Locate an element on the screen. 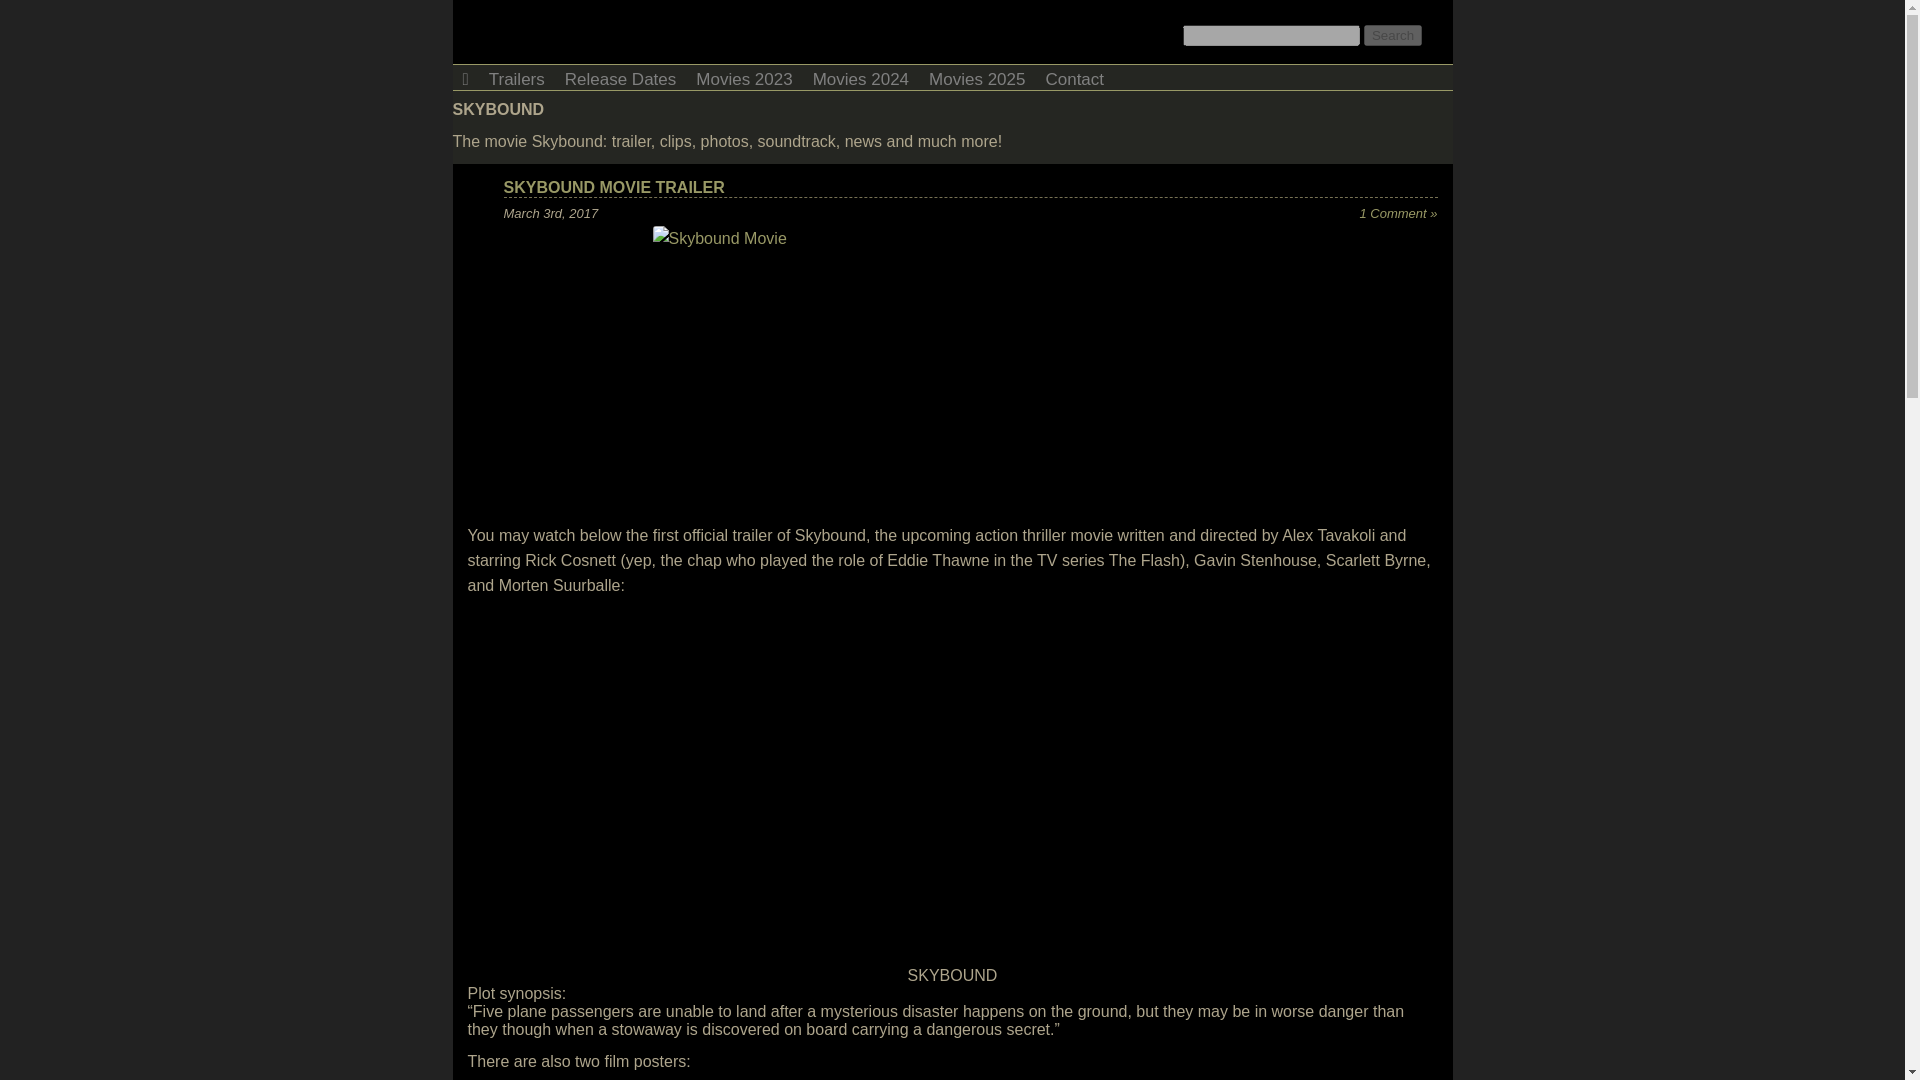 The image size is (1920, 1080). Trailers is located at coordinates (516, 76).